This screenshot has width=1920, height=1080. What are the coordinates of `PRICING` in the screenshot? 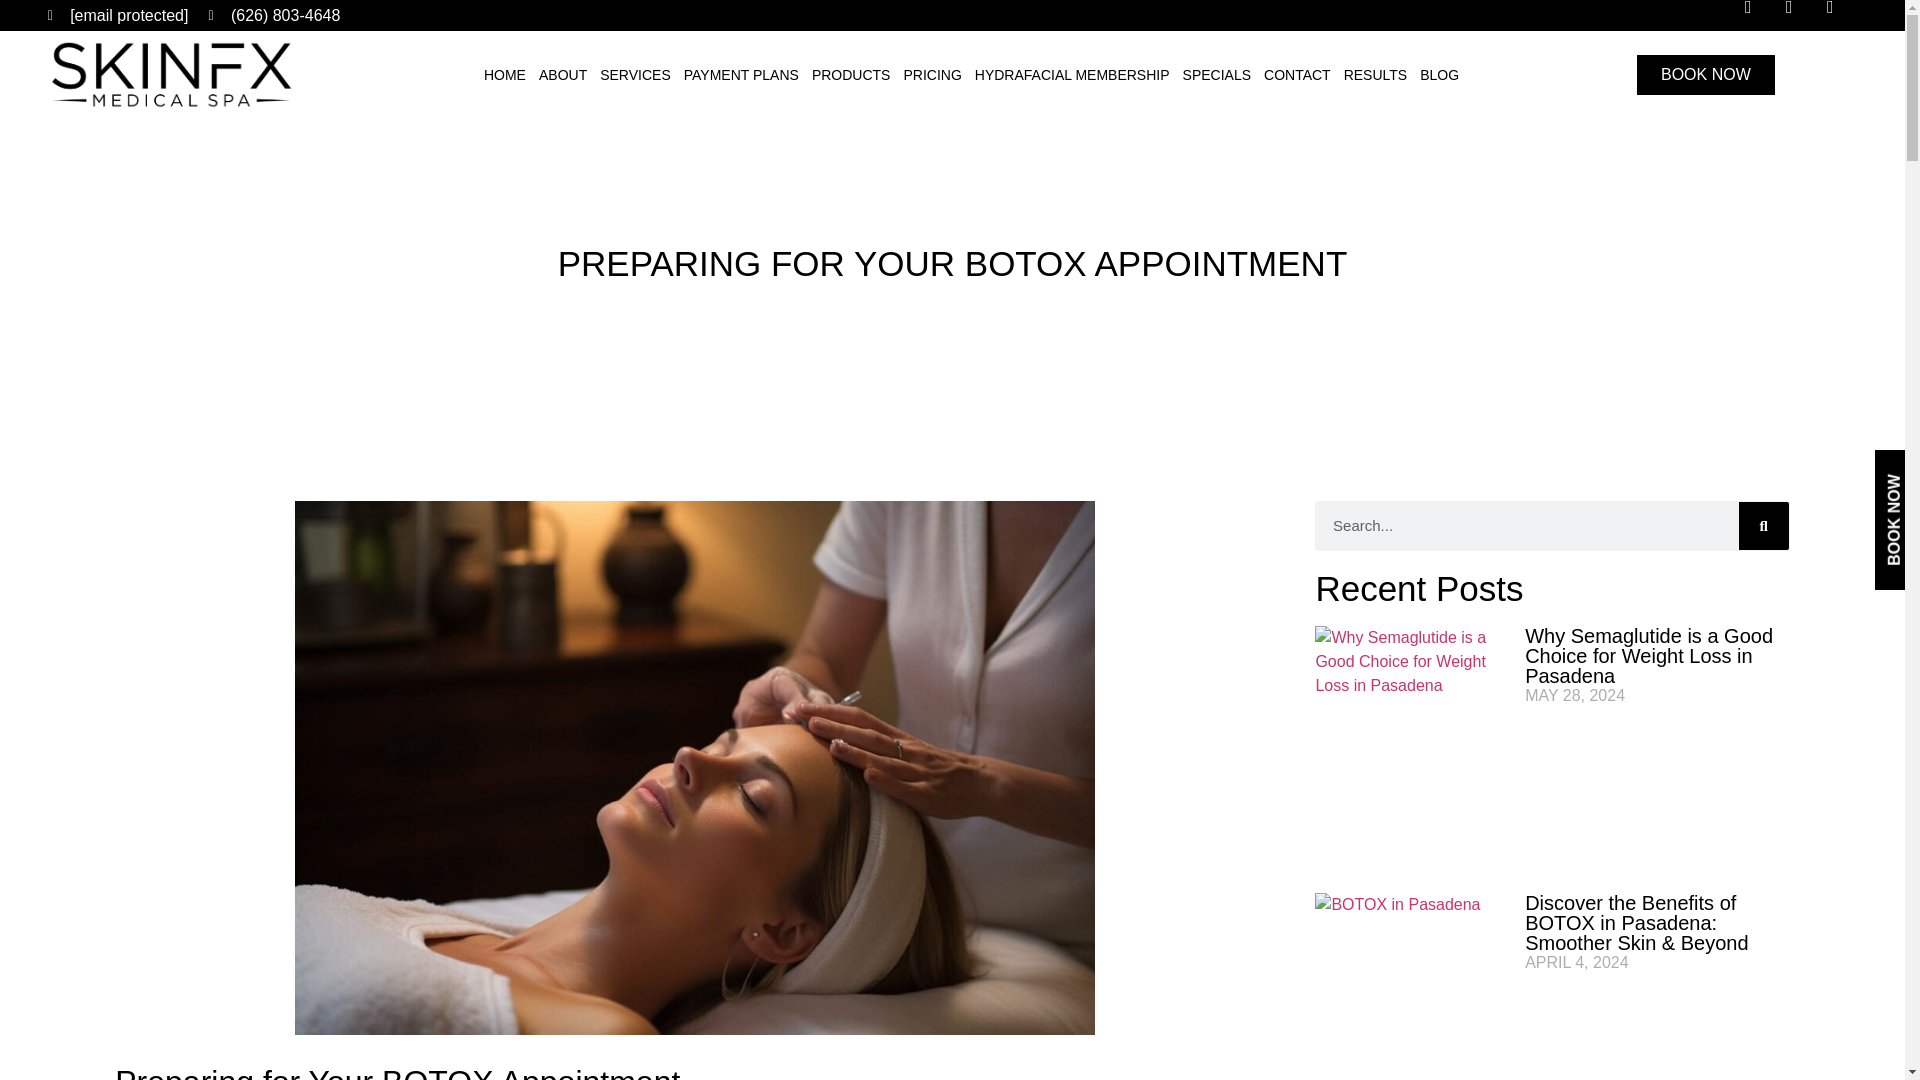 It's located at (932, 75).